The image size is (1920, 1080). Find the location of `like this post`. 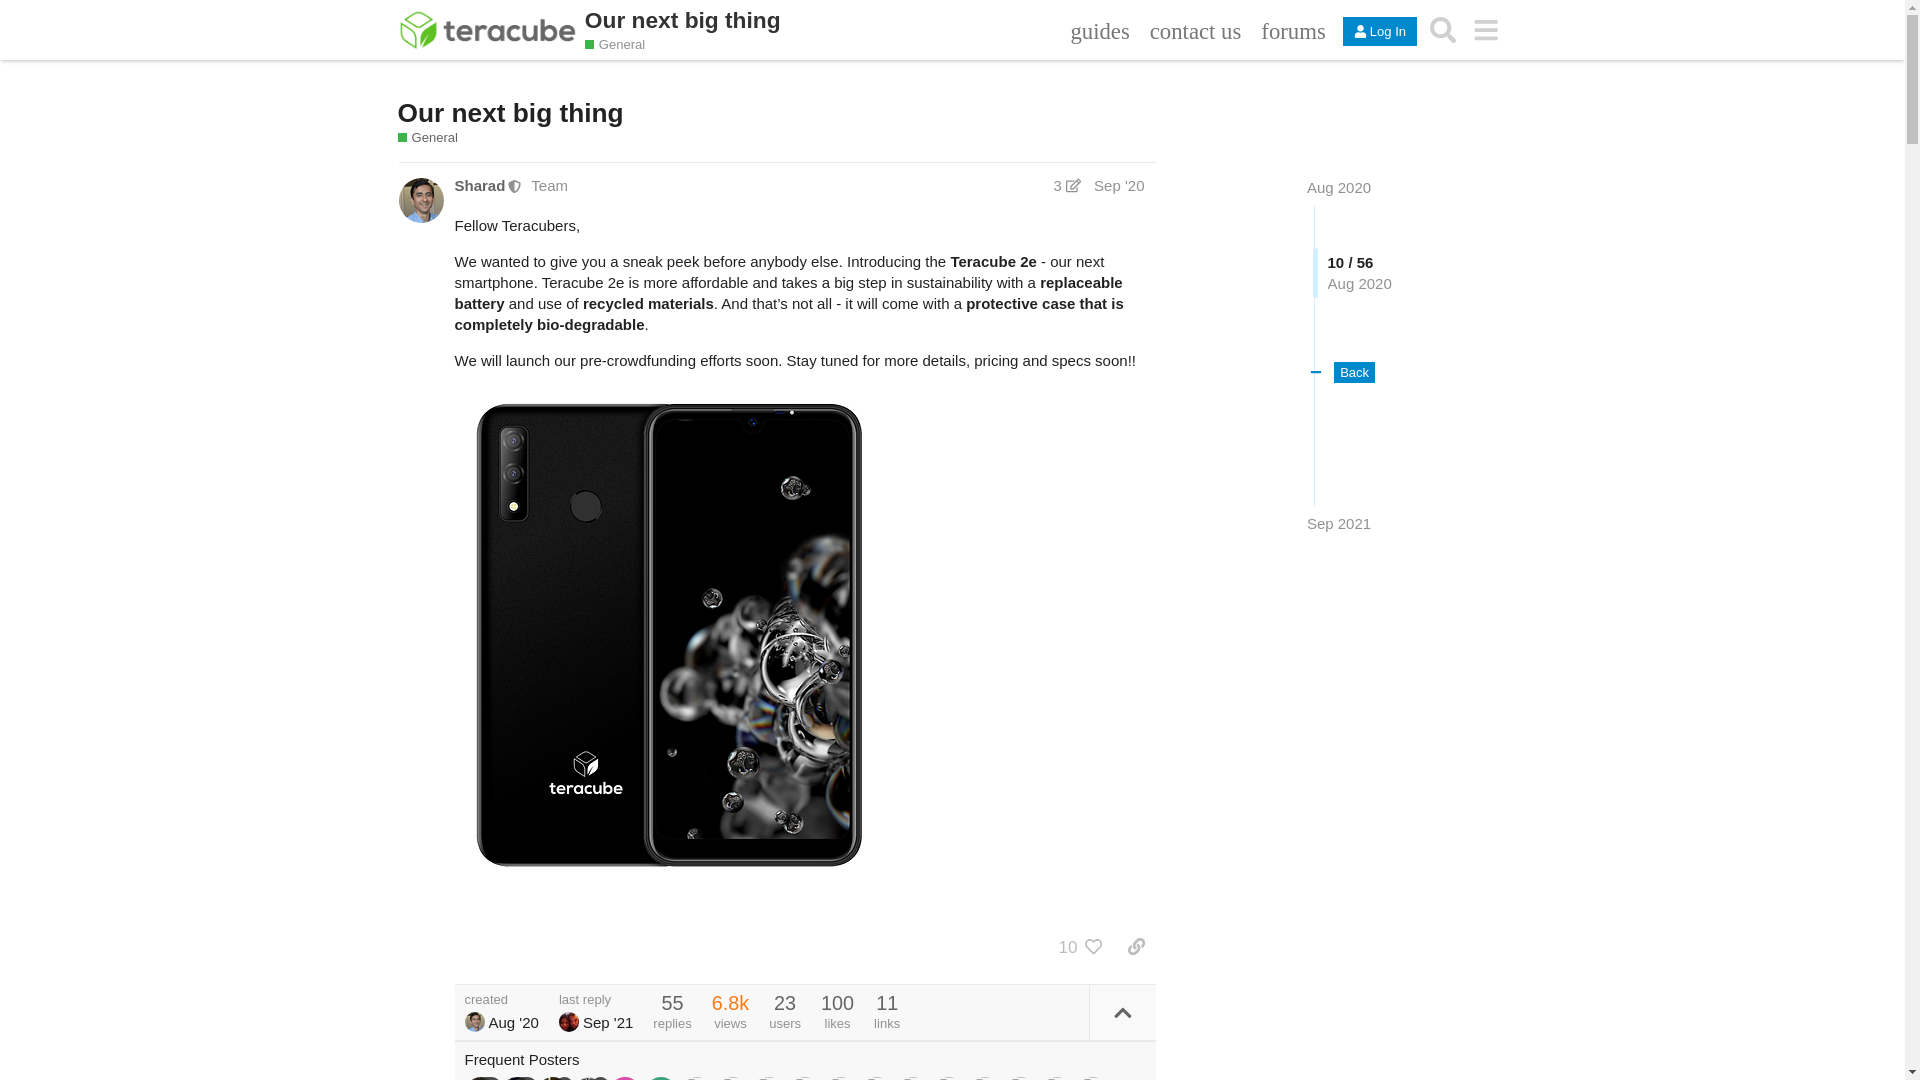

like this post is located at coordinates (1095, 946).